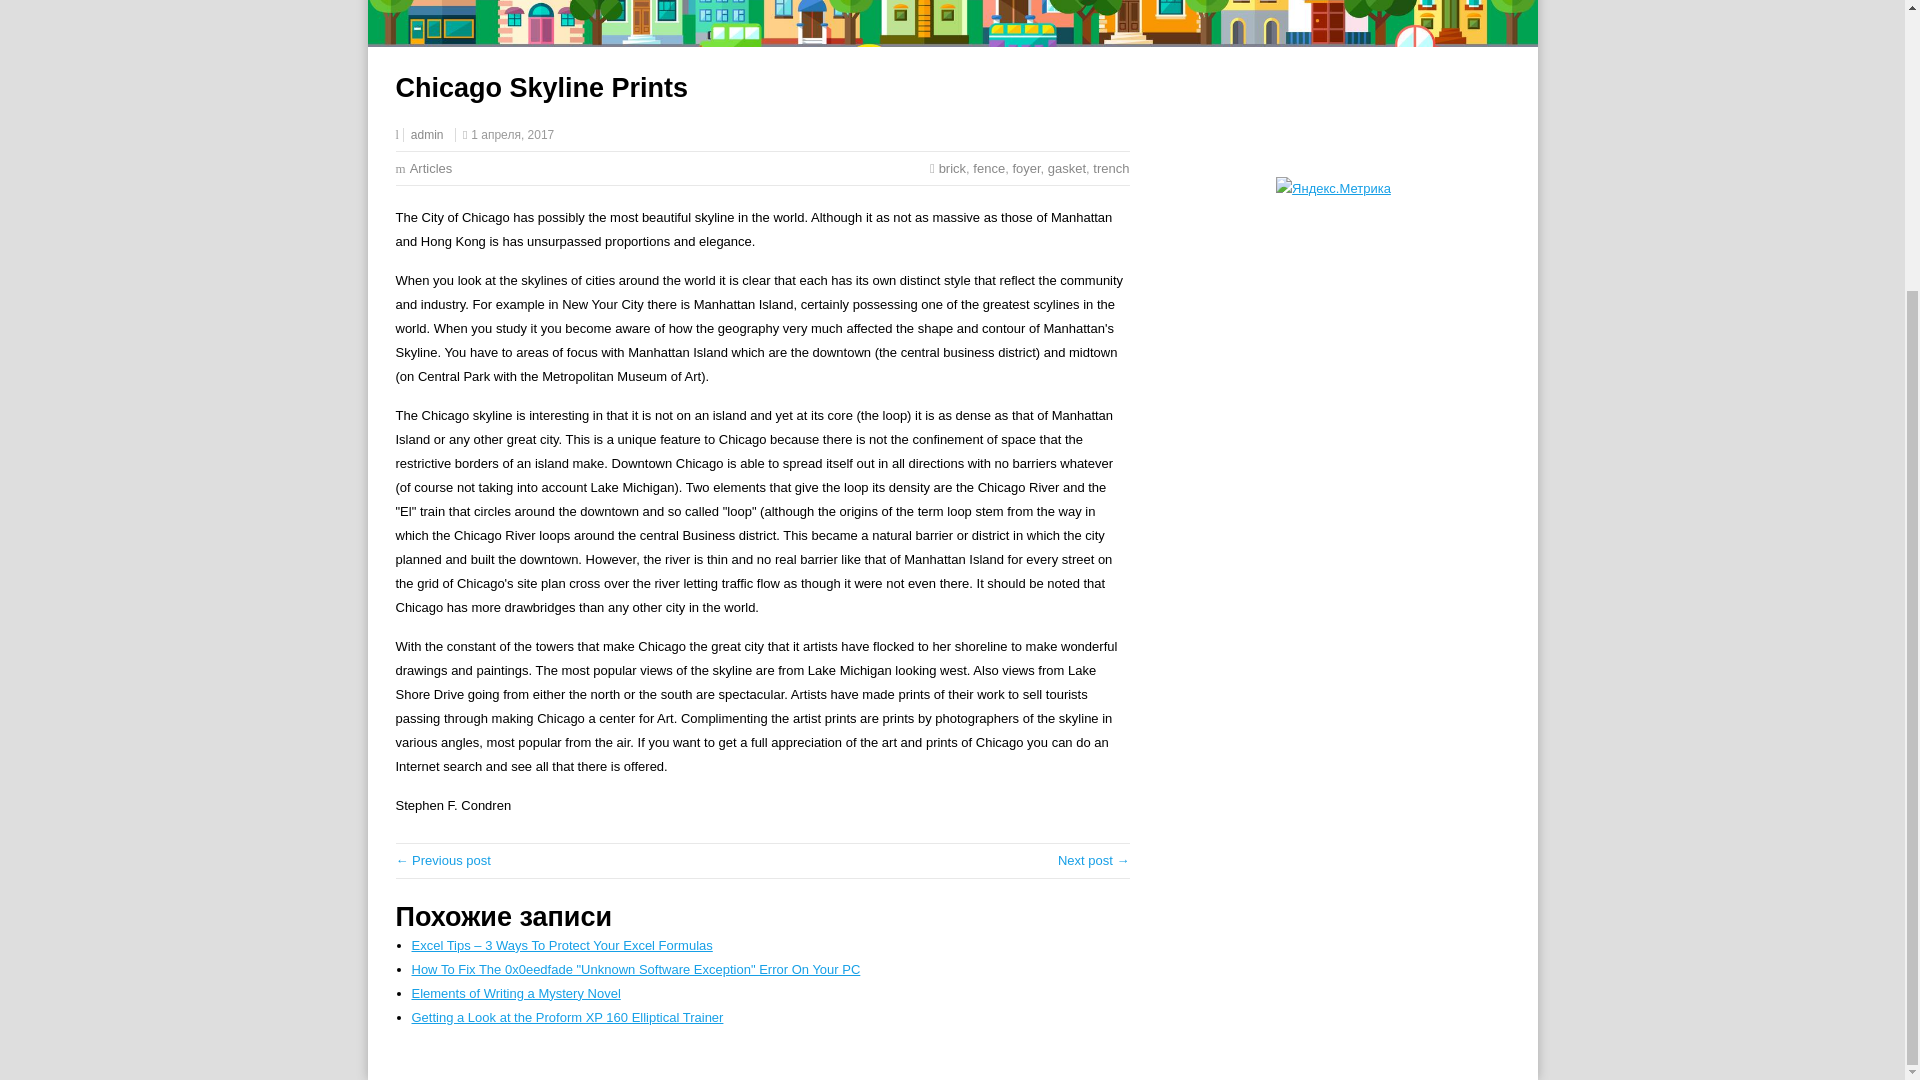 This screenshot has height=1080, width=1920. Describe the element at coordinates (426, 134) in the screenshot. I see `admin` at that location.